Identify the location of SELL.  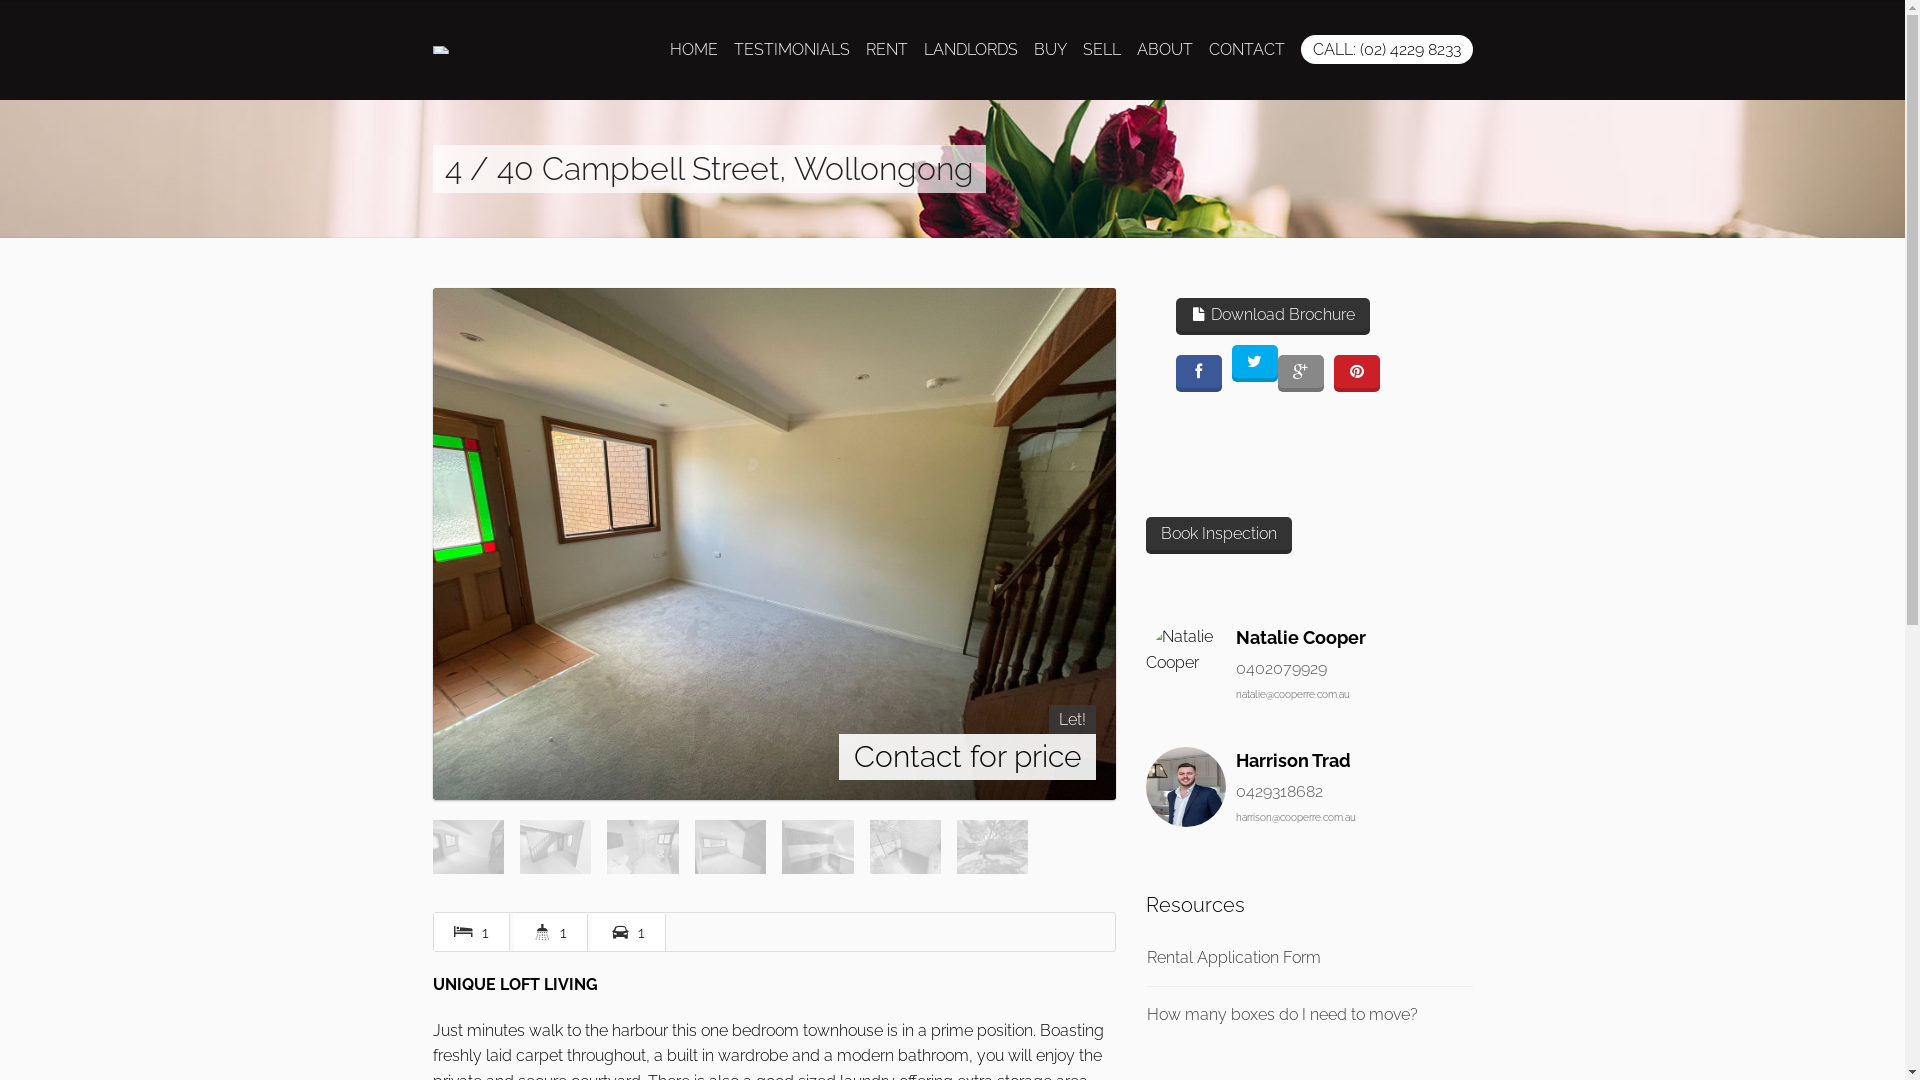
(1101, 50).